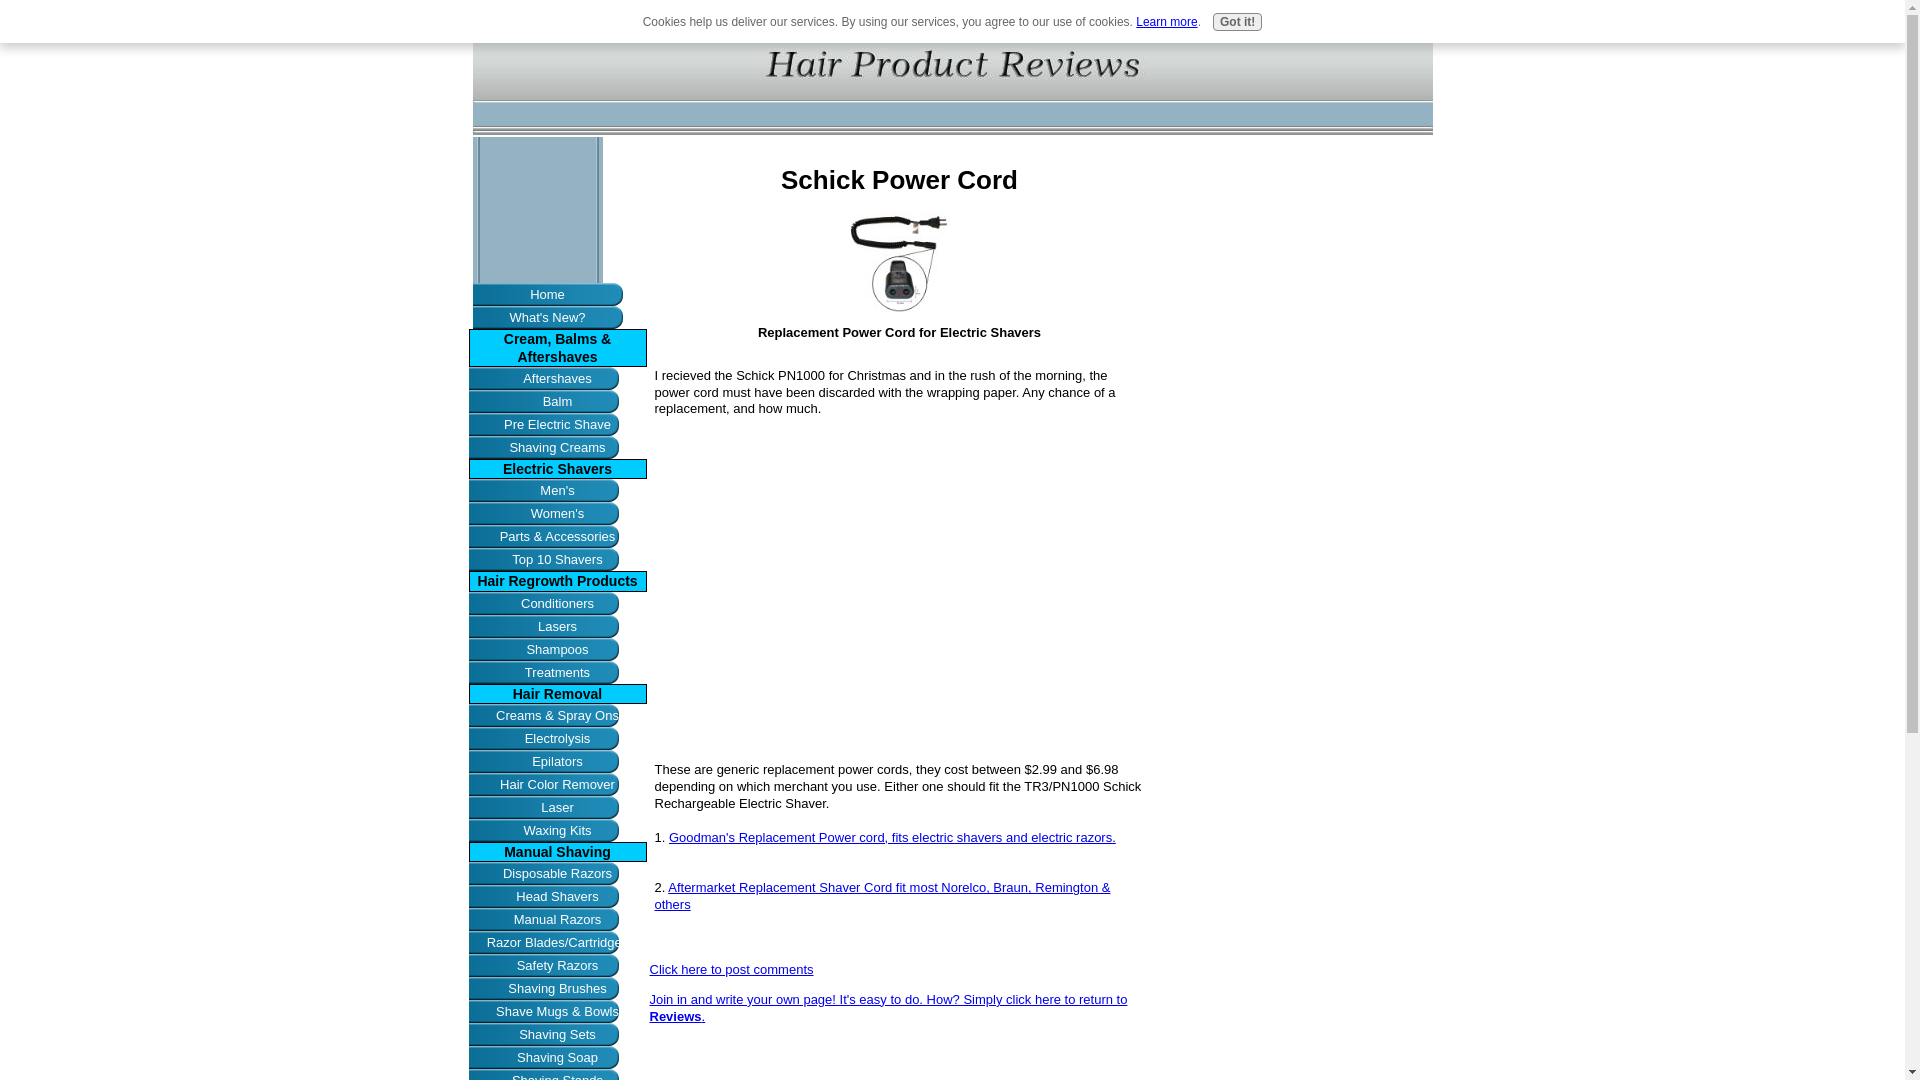 This screenshot has height=1080, width=1920. Describe the element at coordinates (556, 490) in the screenshot. I see `Men's` at that location.